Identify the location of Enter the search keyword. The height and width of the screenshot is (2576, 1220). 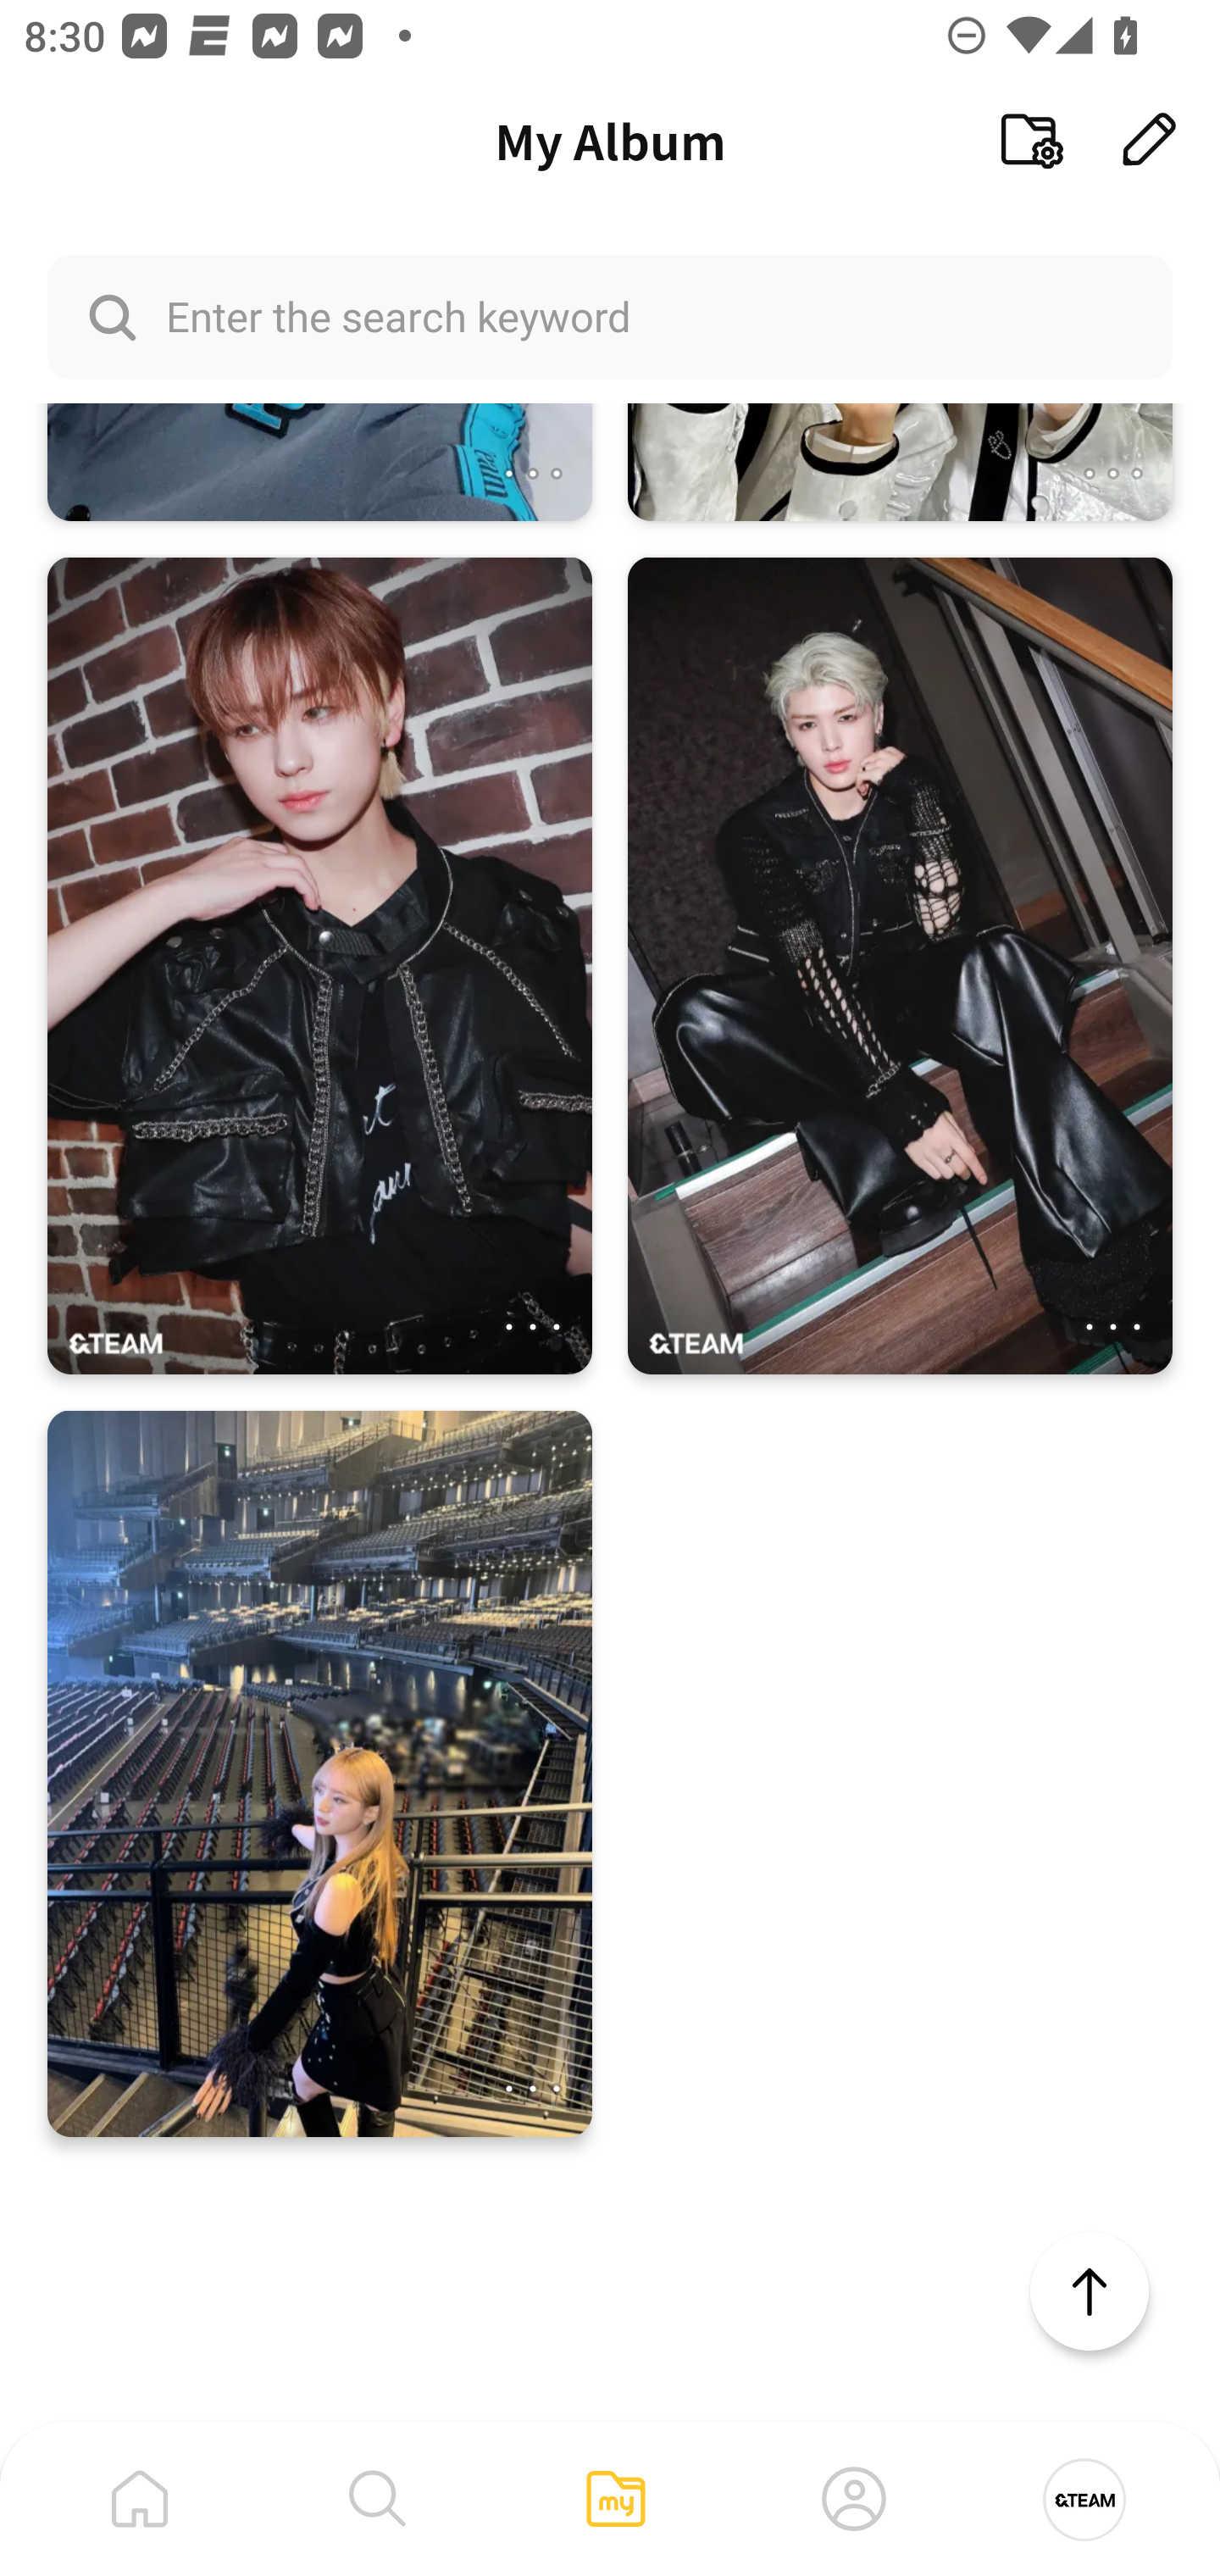
(610, 316).